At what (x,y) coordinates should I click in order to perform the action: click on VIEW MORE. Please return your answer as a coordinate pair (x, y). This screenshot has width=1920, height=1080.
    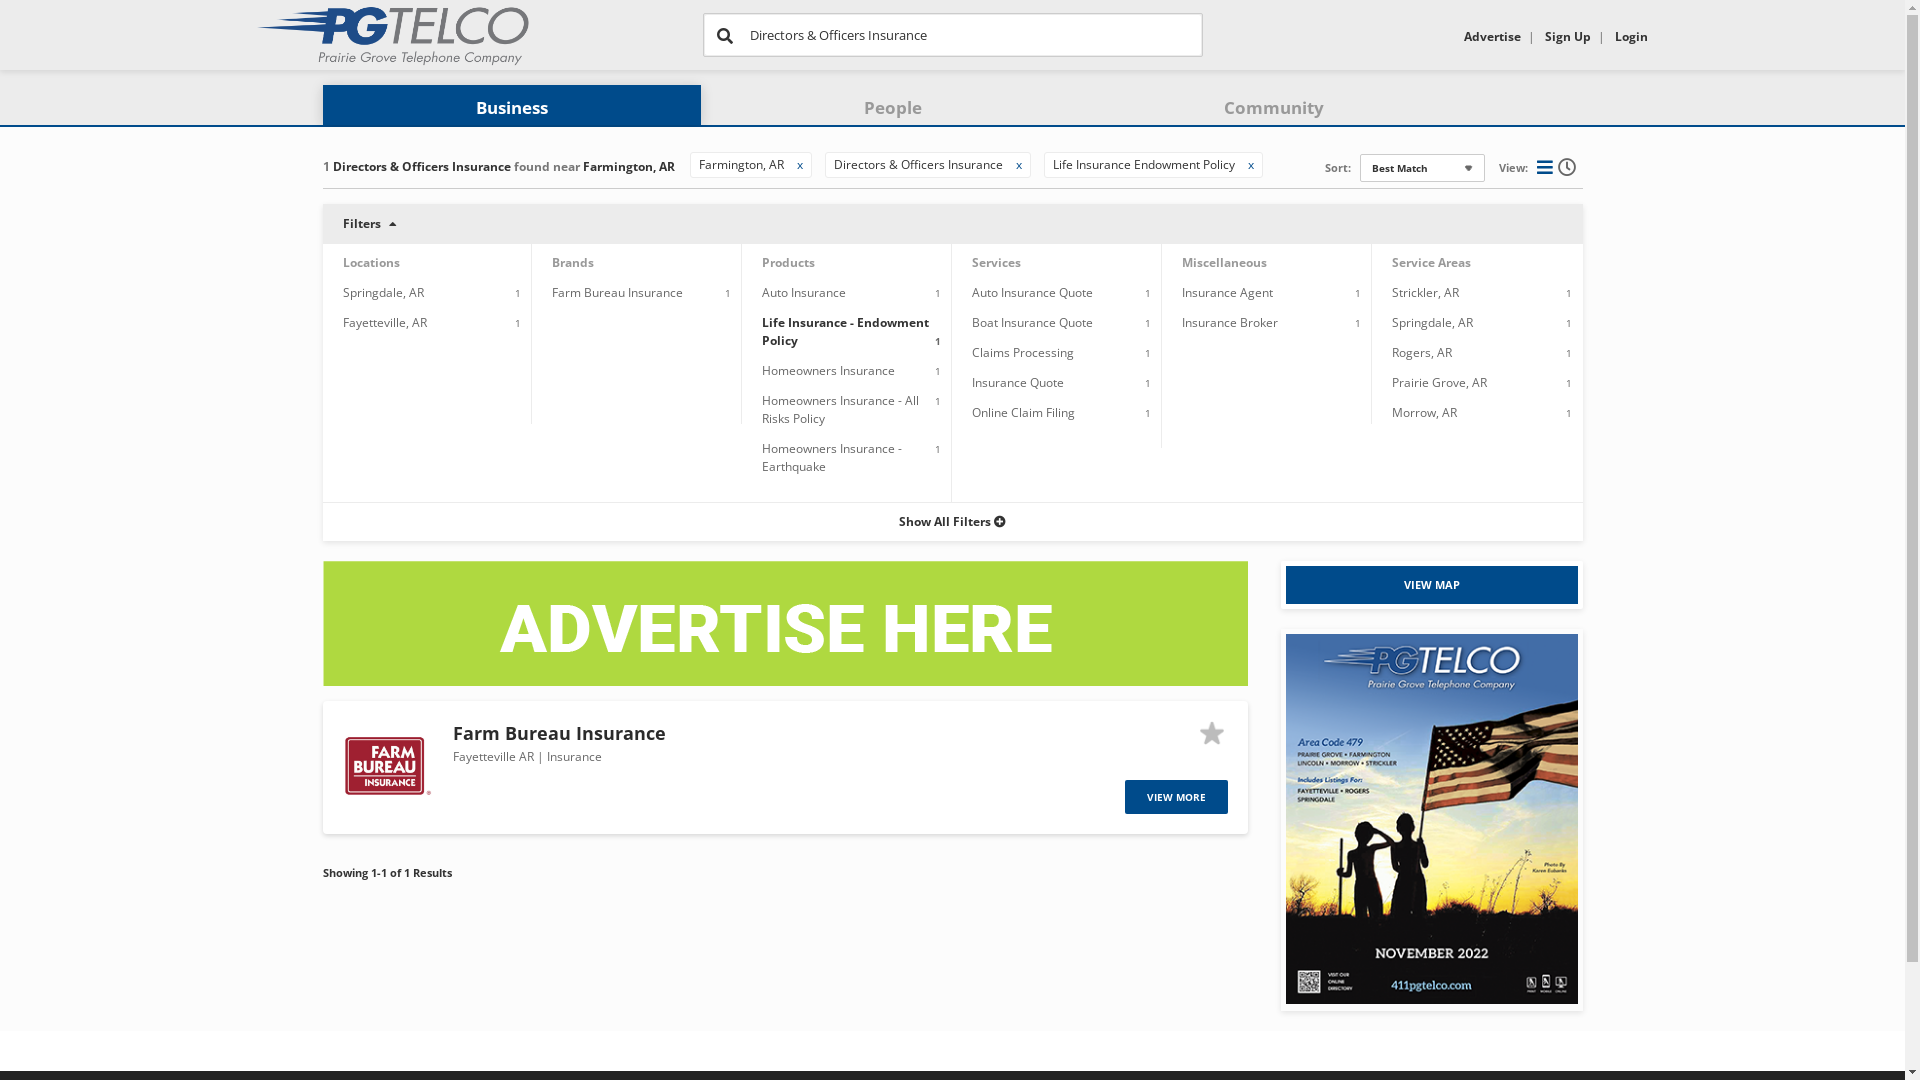
    Looking at the image, I should click on (1176, 797).